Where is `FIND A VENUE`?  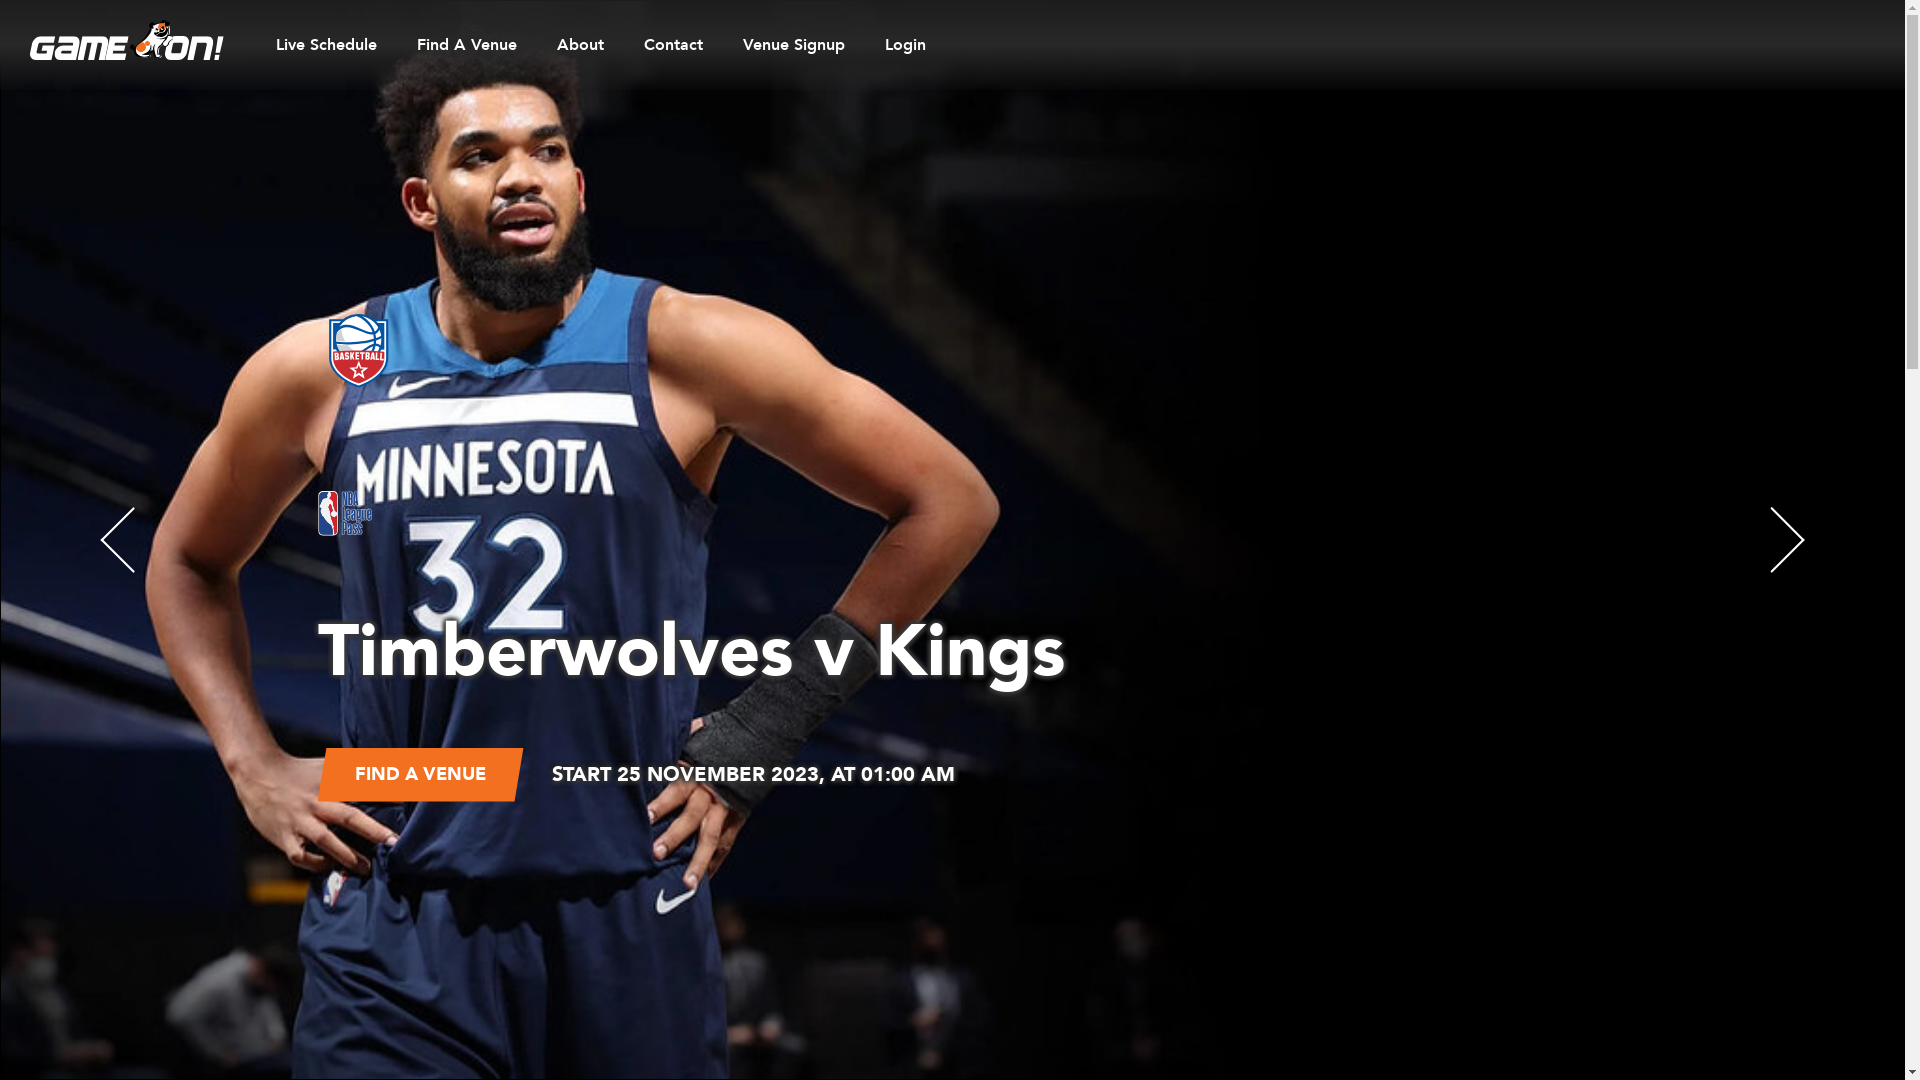
FIND A VENUE is located at coordinates (421, 774).